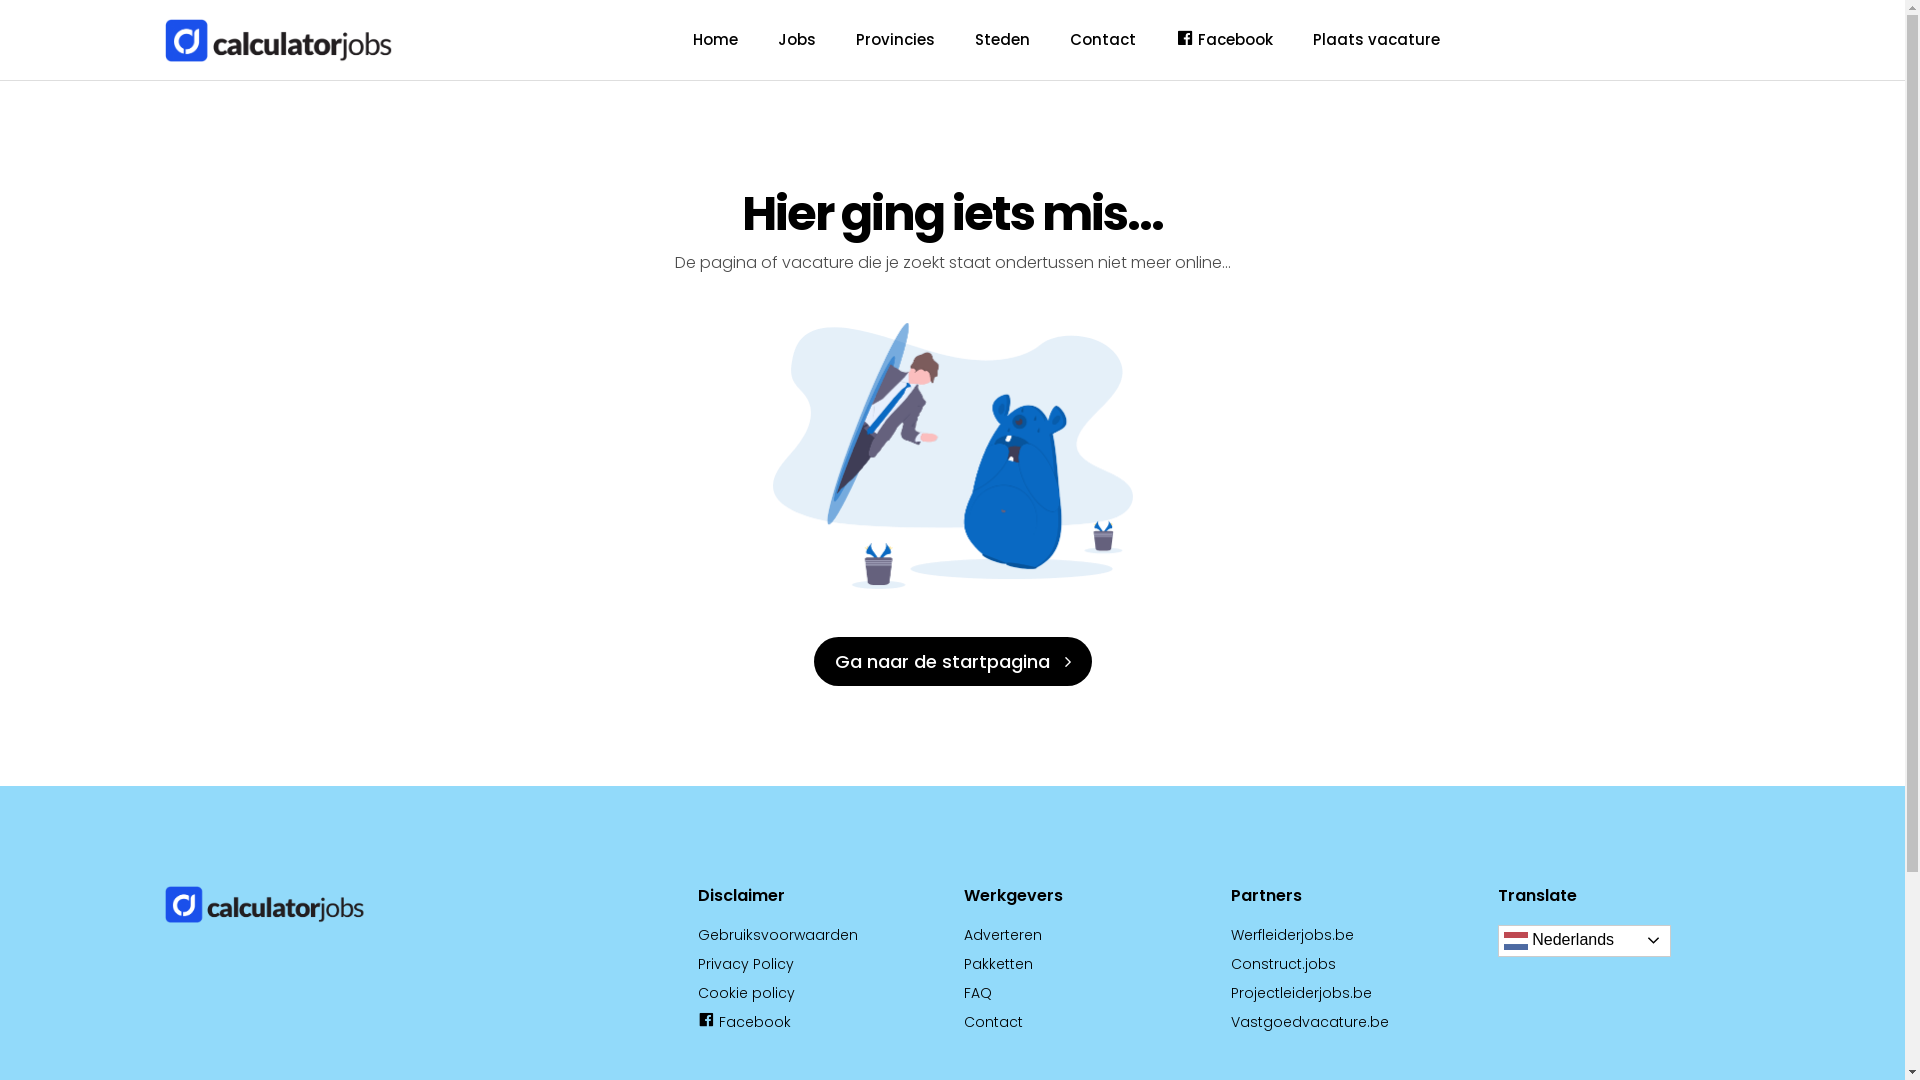 This screenshot has width=1920, height=1080. What do you see at coordinates (1310, 1022) in the screenshot?
I see `Vastgoedvacature.be` at bounding box center [1310, 1022].